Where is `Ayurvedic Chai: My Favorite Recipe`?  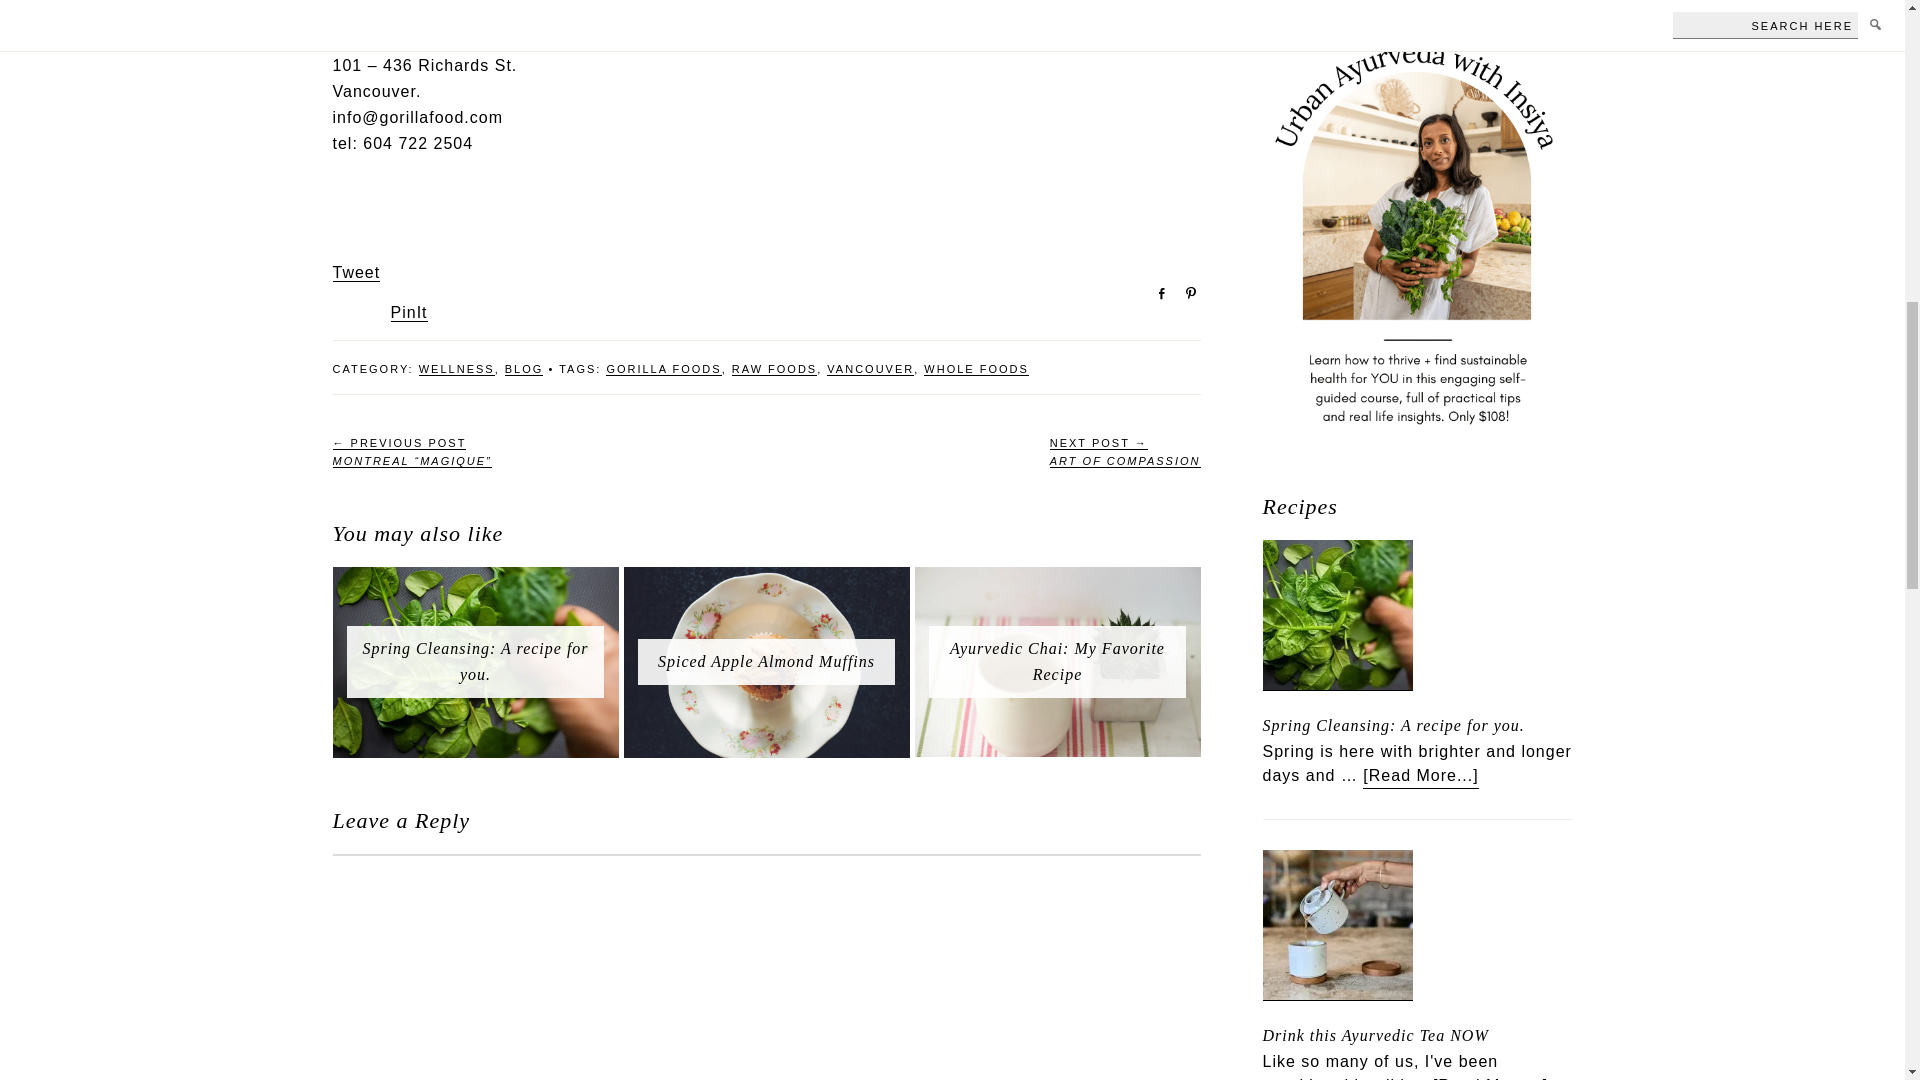
Ayurvedic Chai: My Favorite Recipe is located at coordinates (1056, 580).